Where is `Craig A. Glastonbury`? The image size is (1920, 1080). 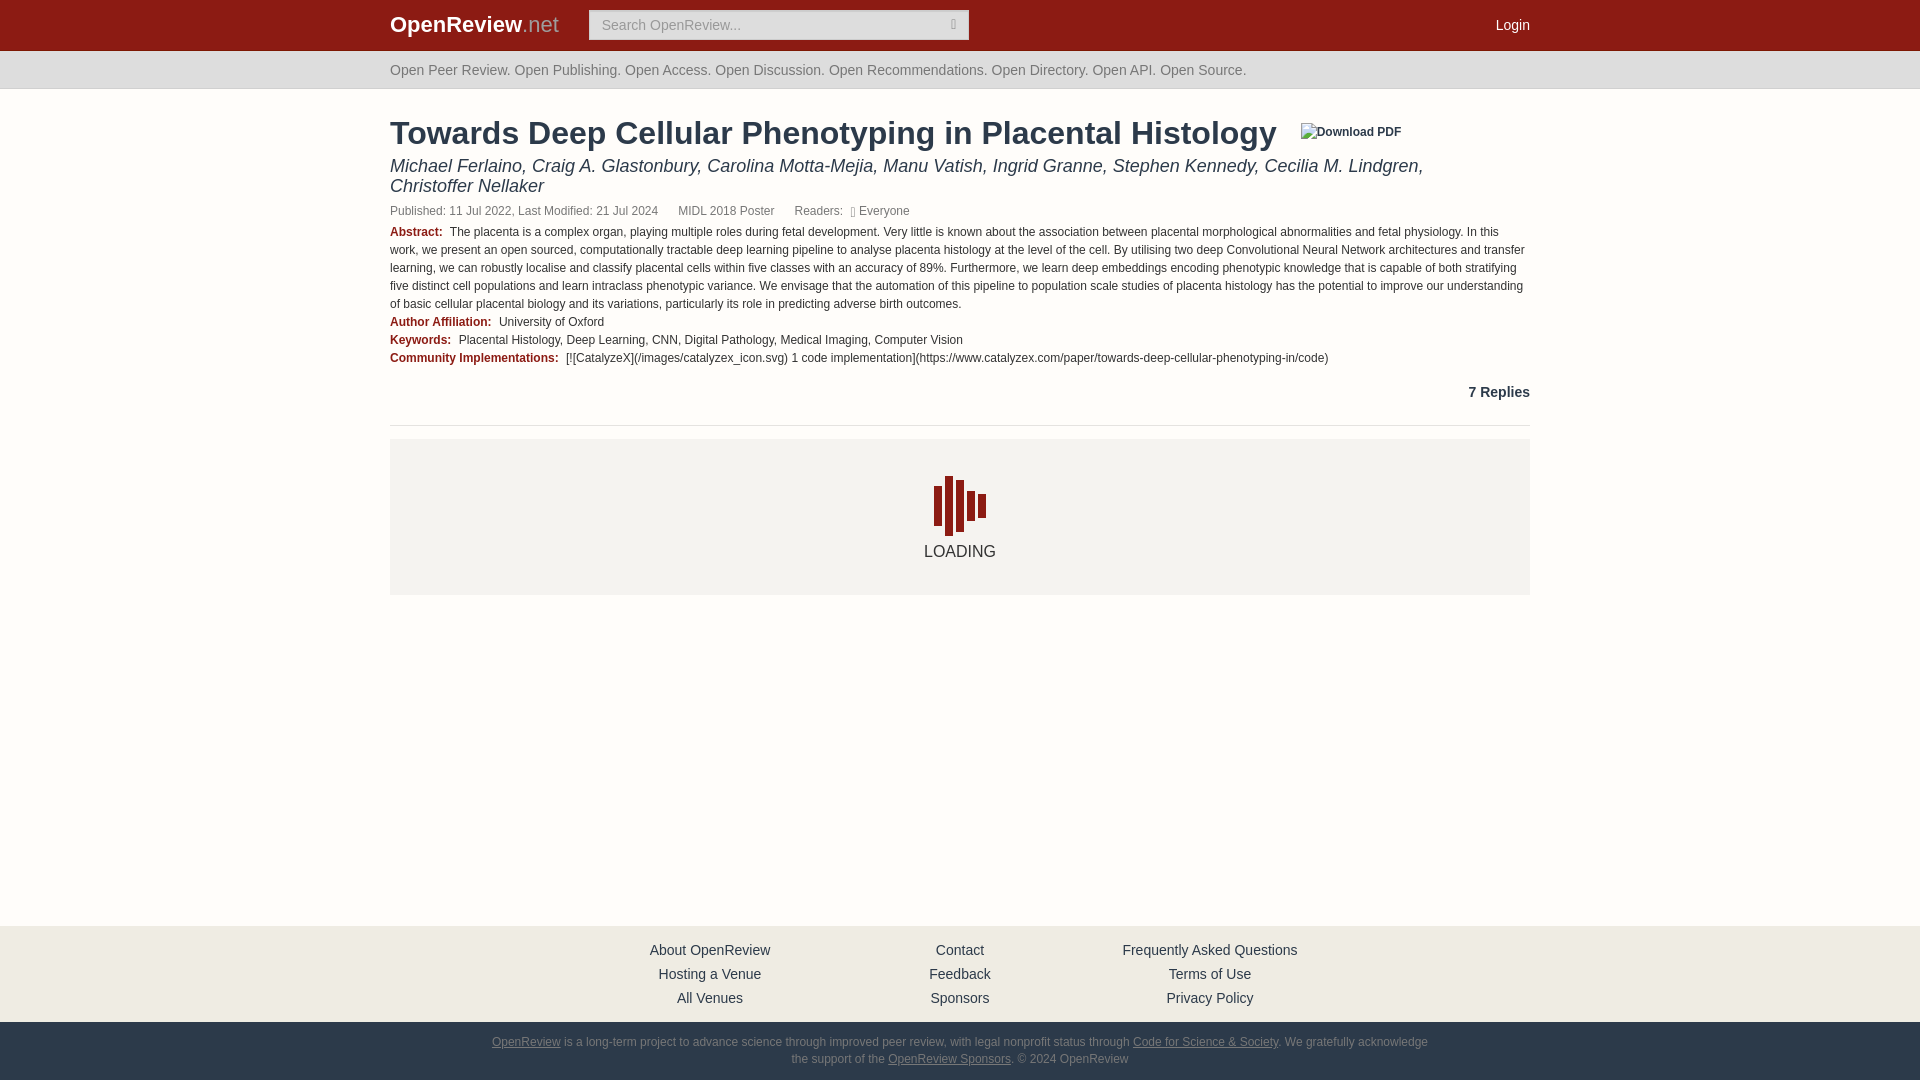
Craig A. Glastonbury is located at coordinates (614, 166).